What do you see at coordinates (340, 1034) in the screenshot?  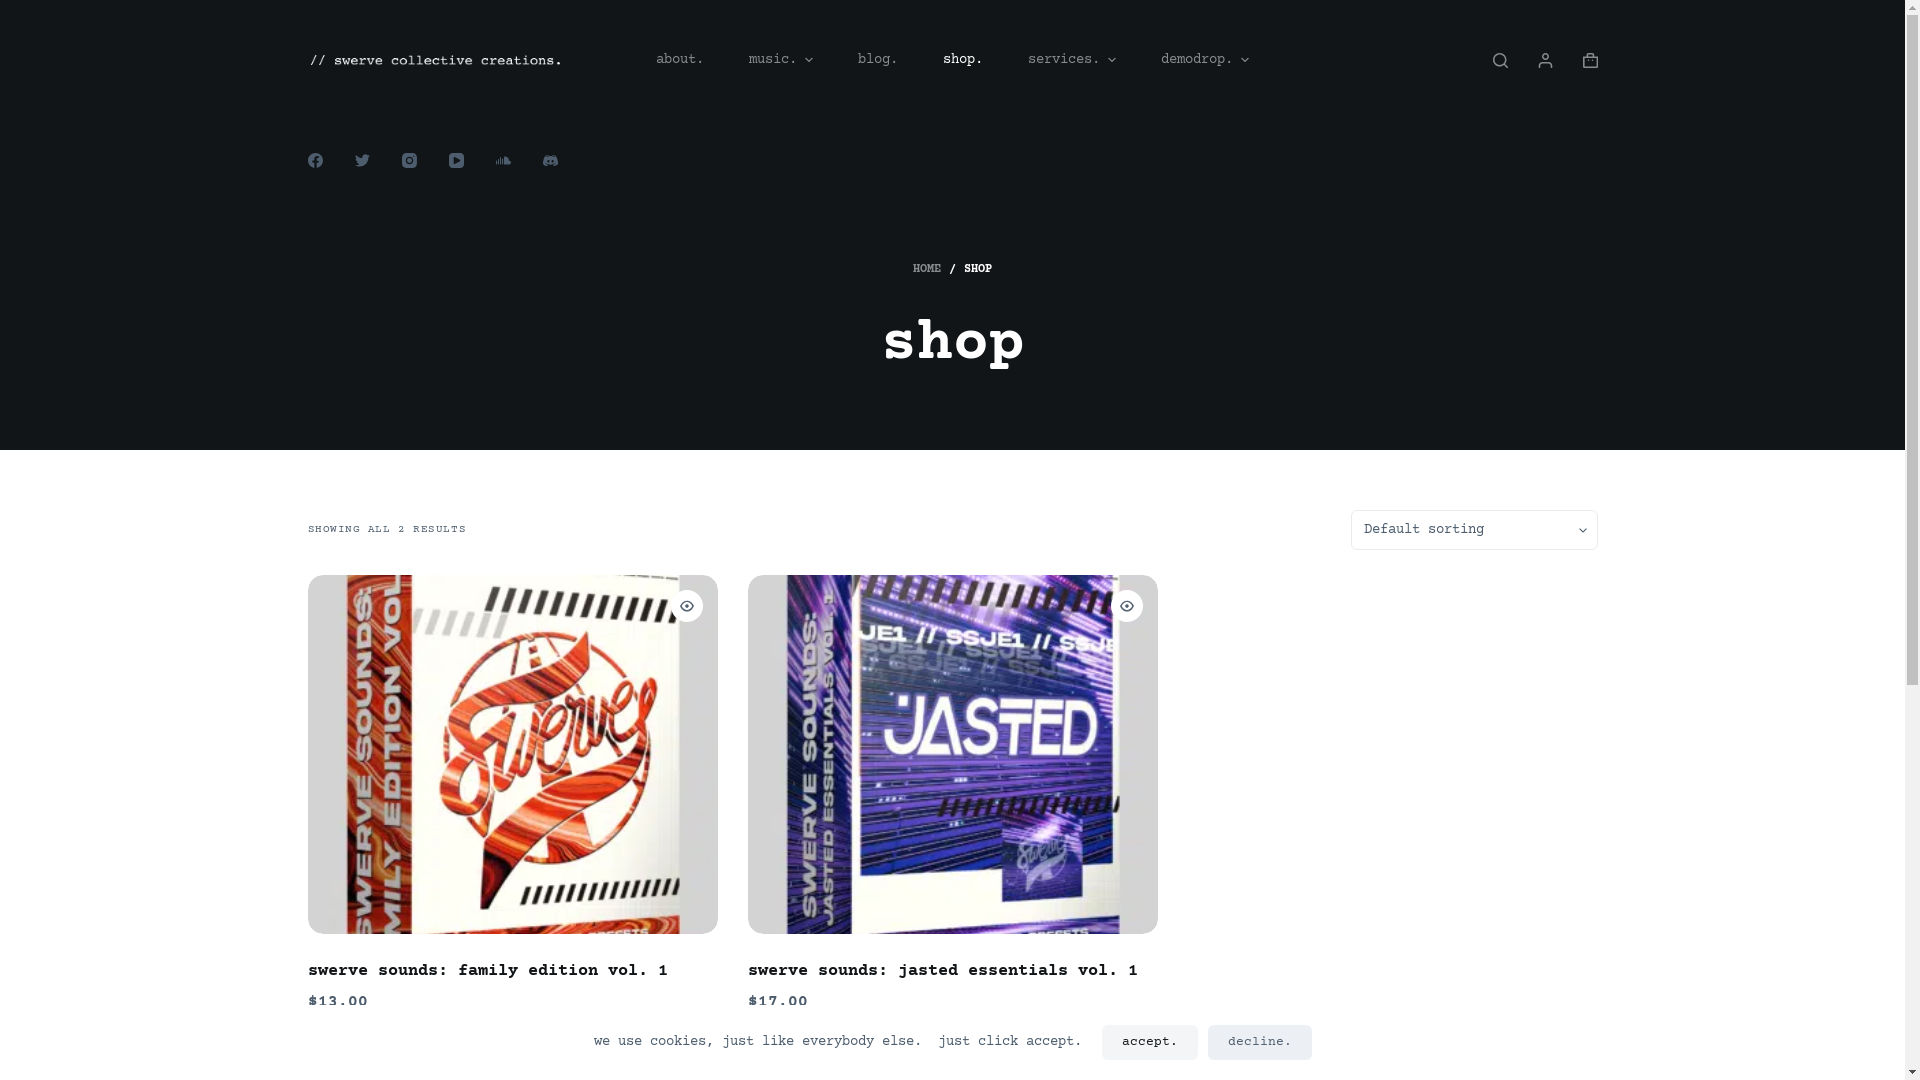 I see `samples.` at bounding box center [340, 1034].